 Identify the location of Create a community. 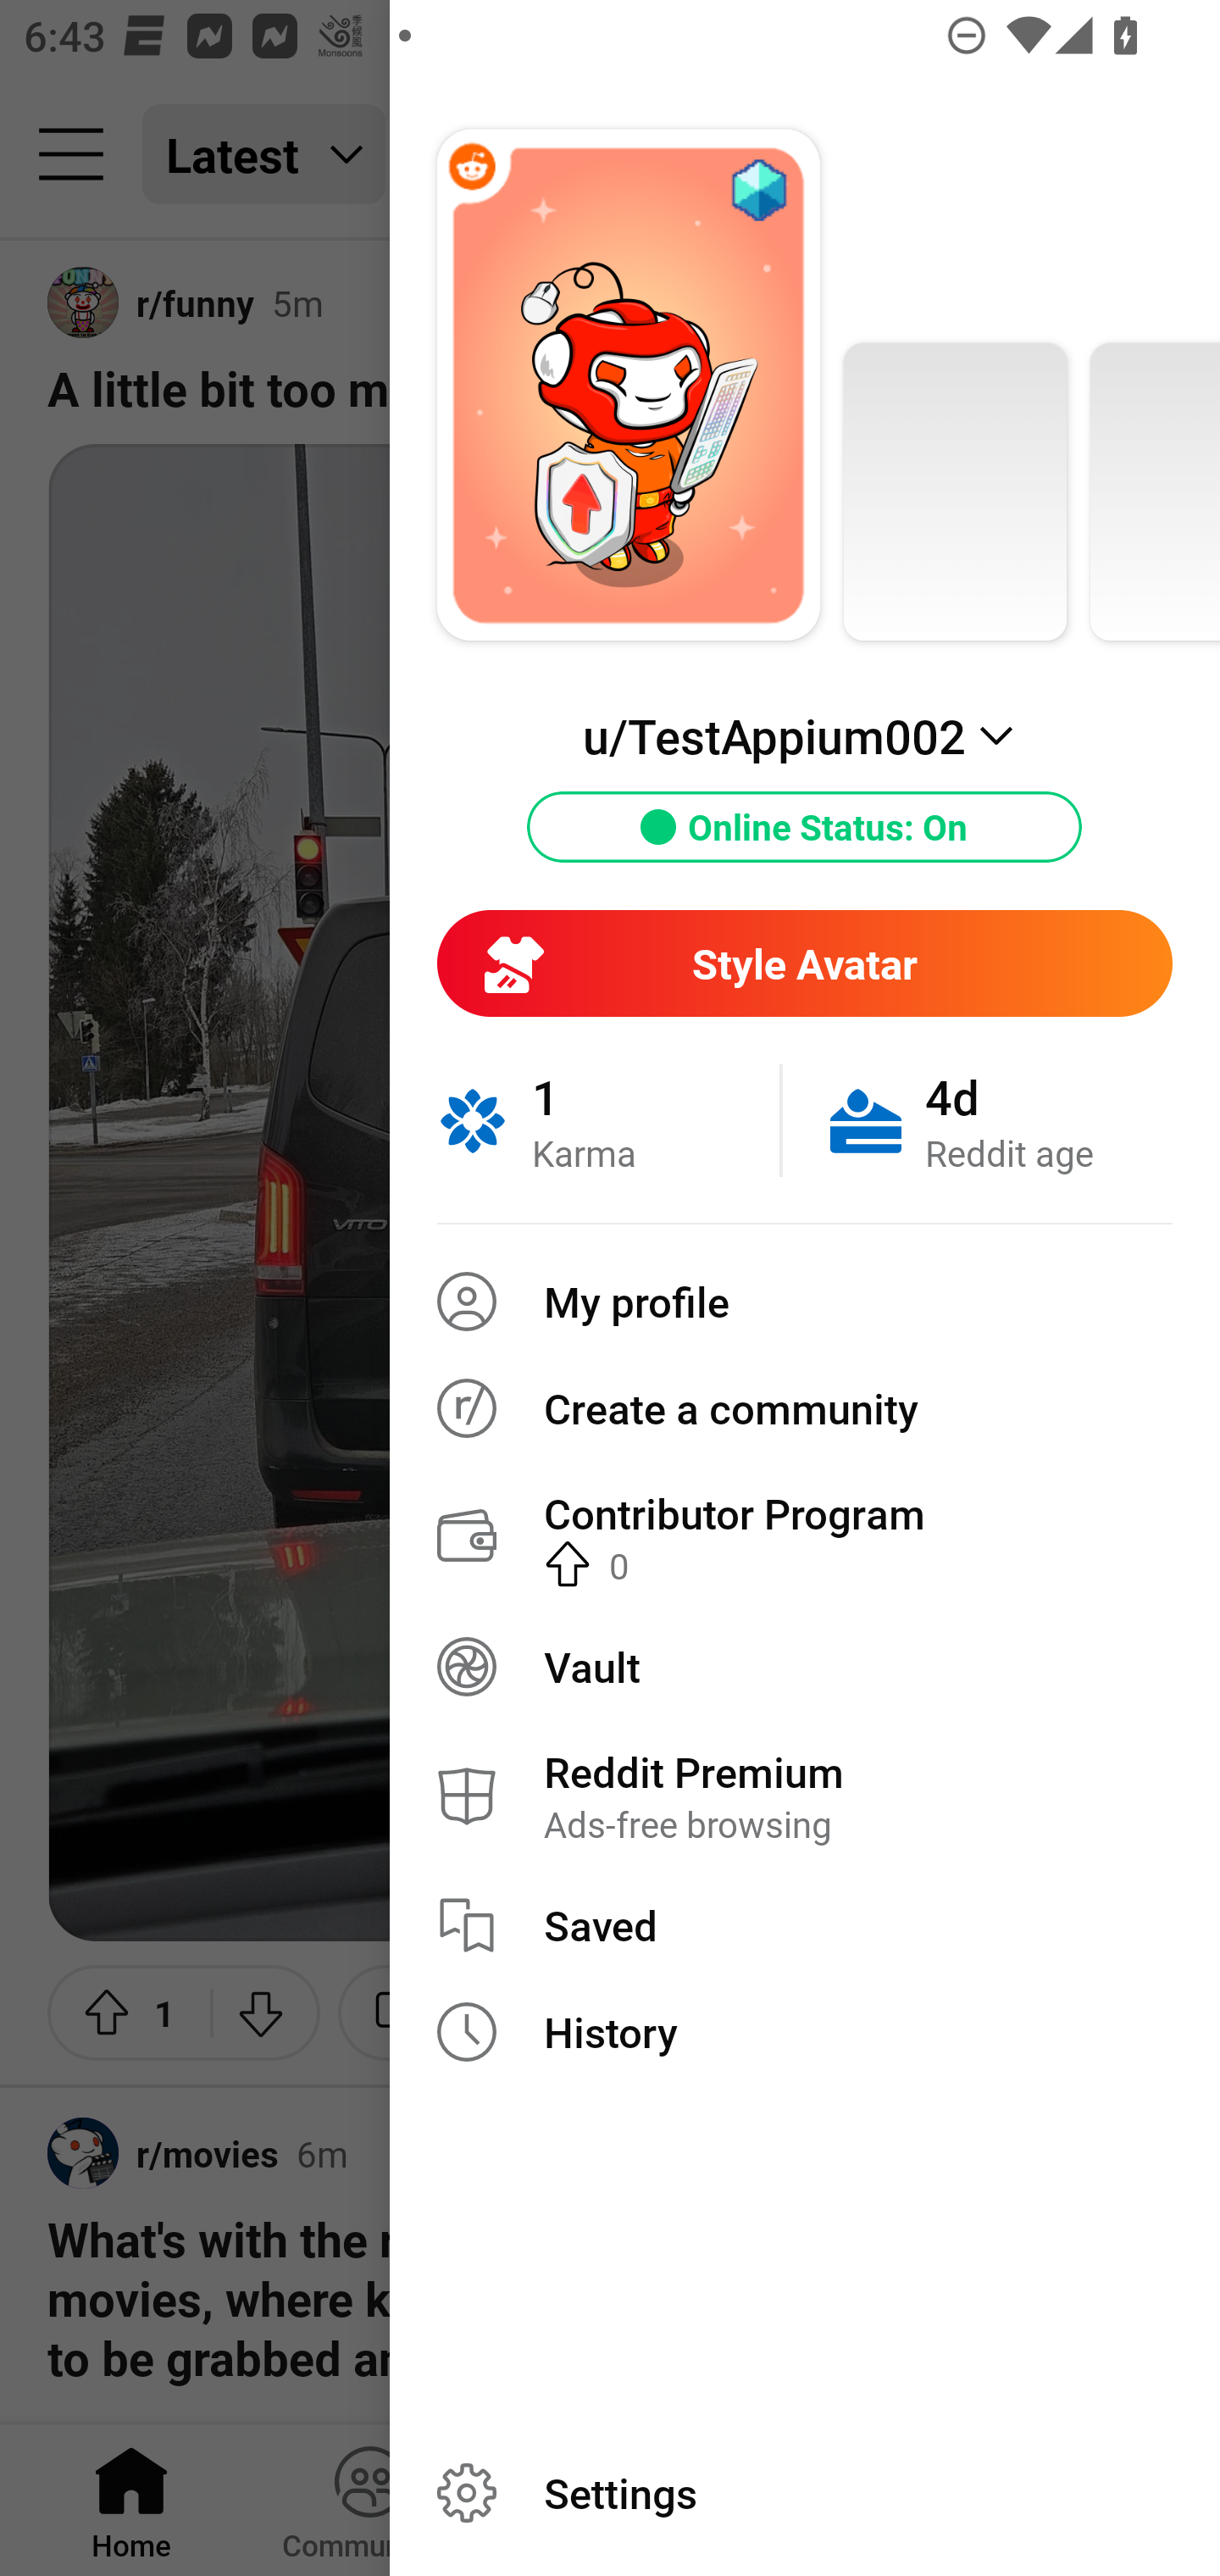
(805, 1407).